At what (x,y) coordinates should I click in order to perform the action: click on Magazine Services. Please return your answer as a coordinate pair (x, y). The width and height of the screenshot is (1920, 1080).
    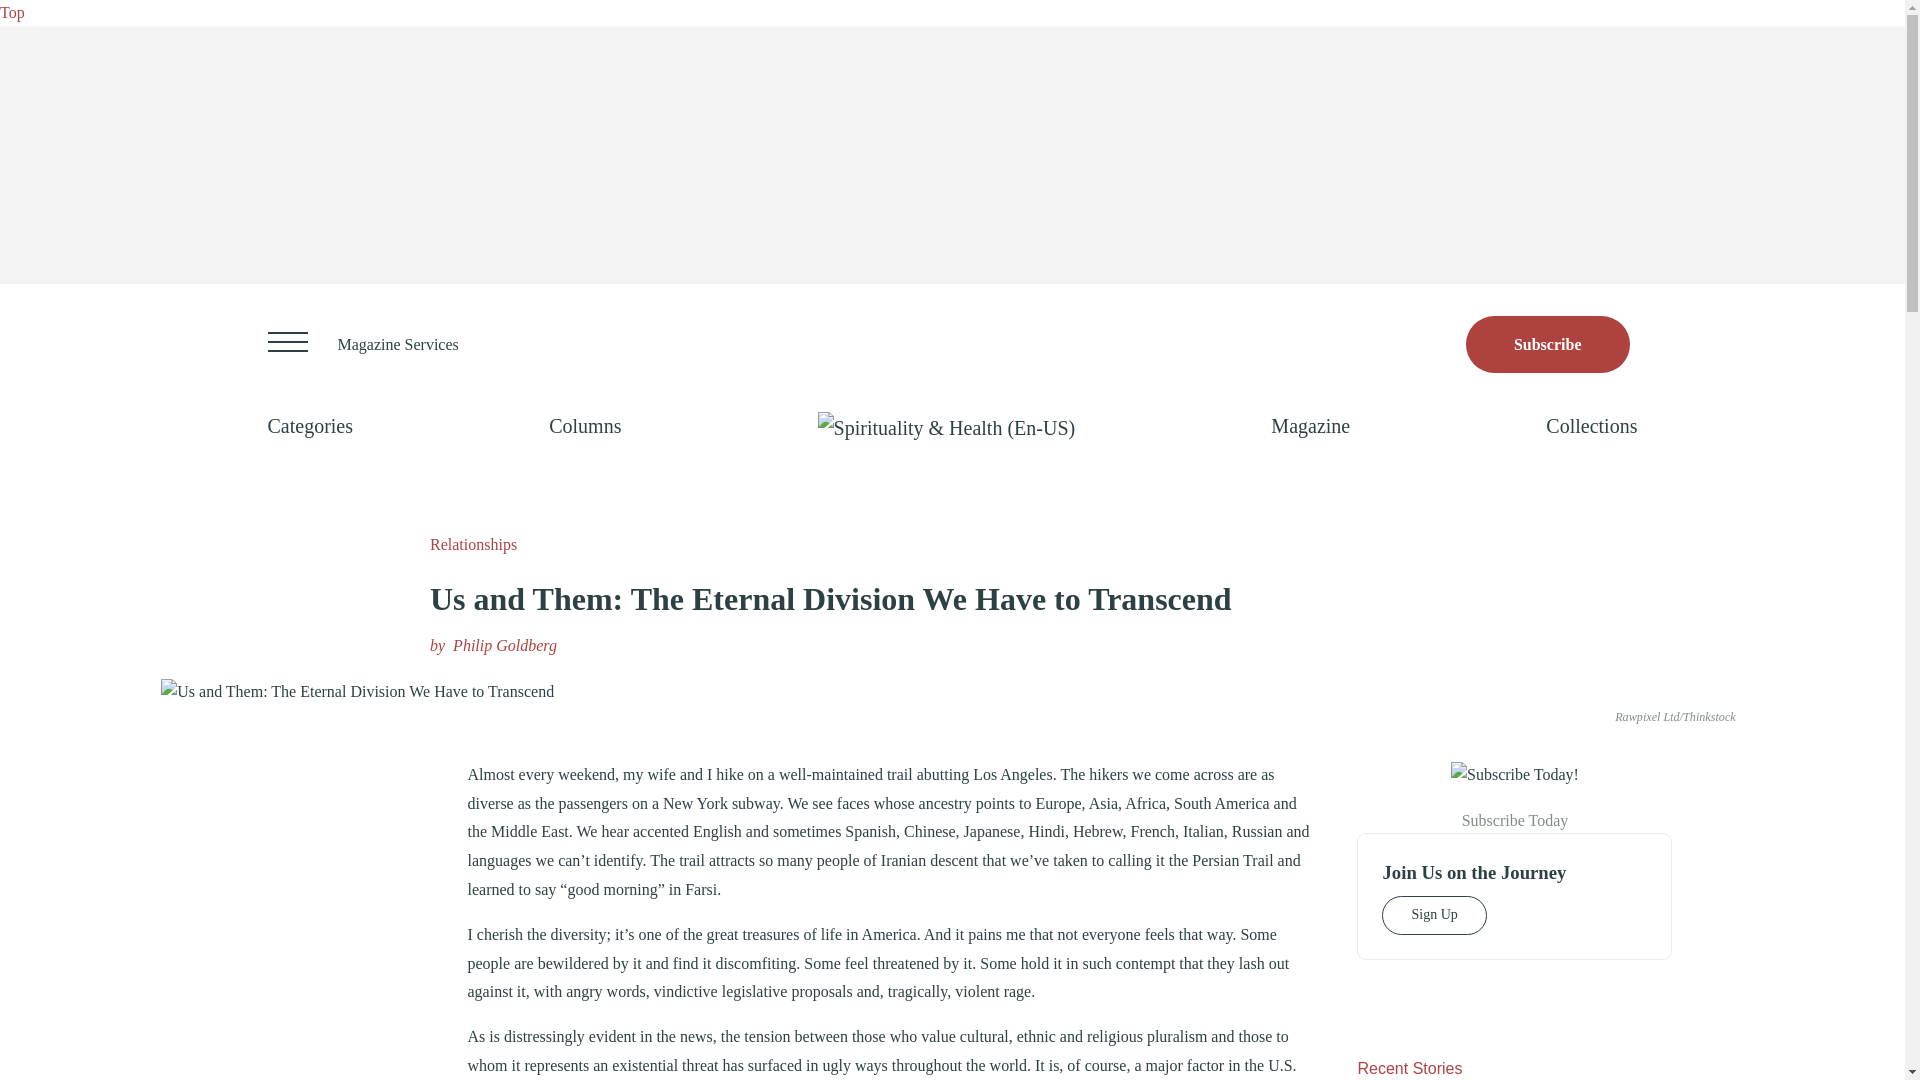
    Looking at the image, I should click on (398, 344).